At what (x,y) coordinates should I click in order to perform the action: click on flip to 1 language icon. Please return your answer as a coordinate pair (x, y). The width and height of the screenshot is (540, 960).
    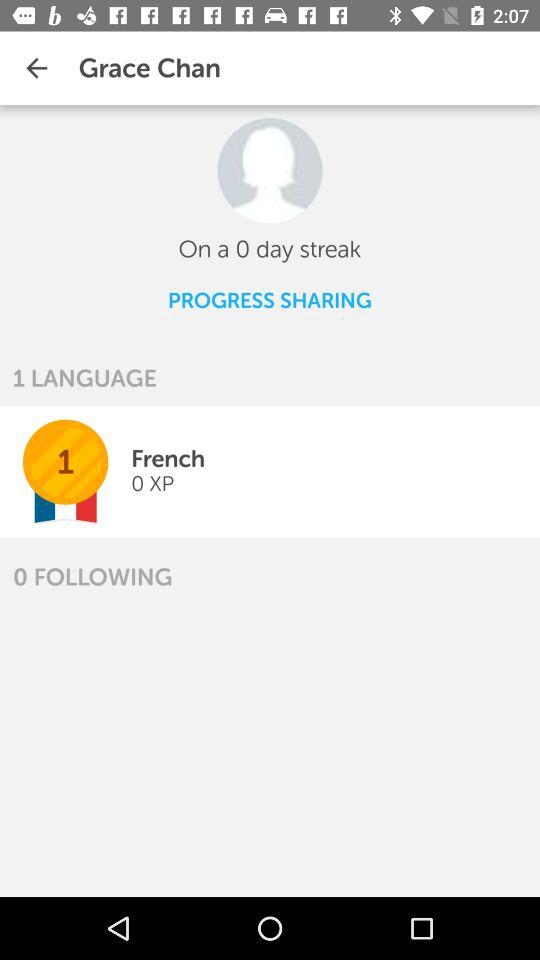
    Looking at the image, I should click on (84, 378).